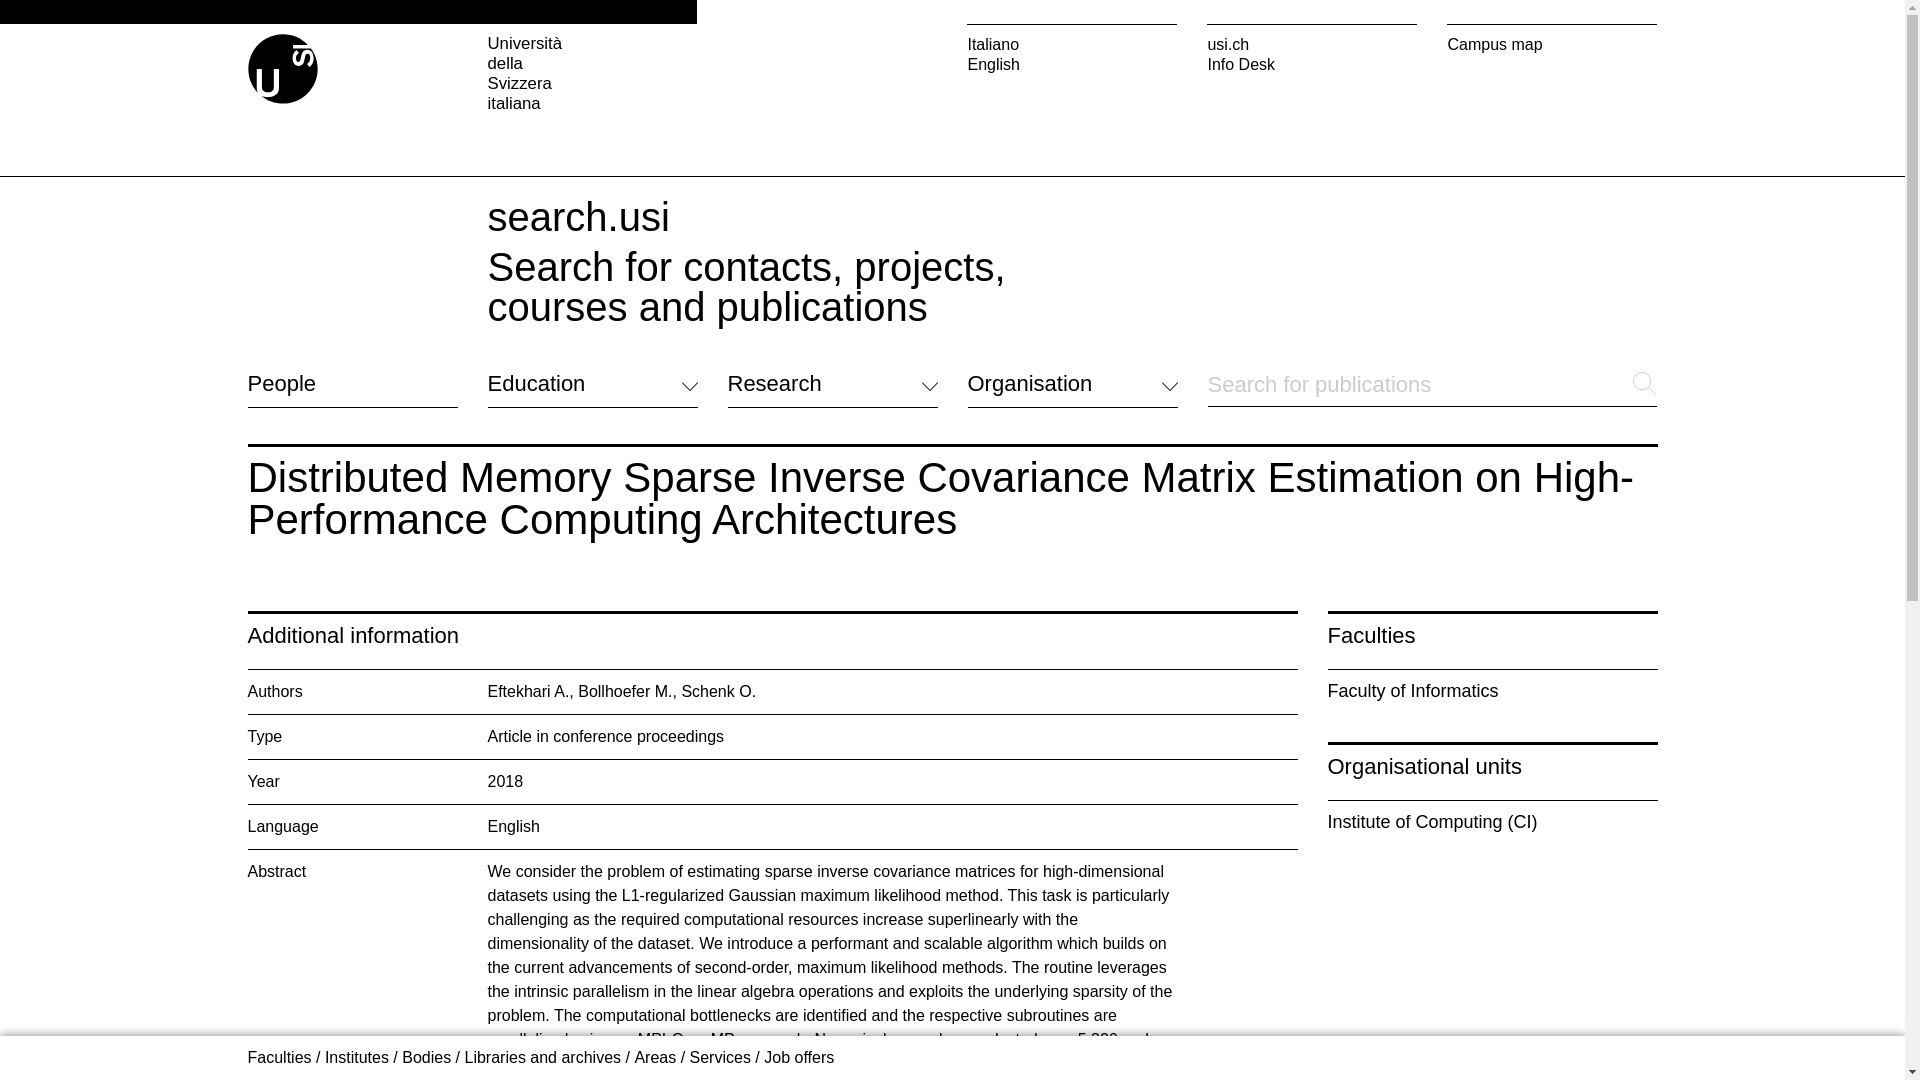 The image size is (1920, 1080). I want to click on usi.ch, so click(1312, 44).